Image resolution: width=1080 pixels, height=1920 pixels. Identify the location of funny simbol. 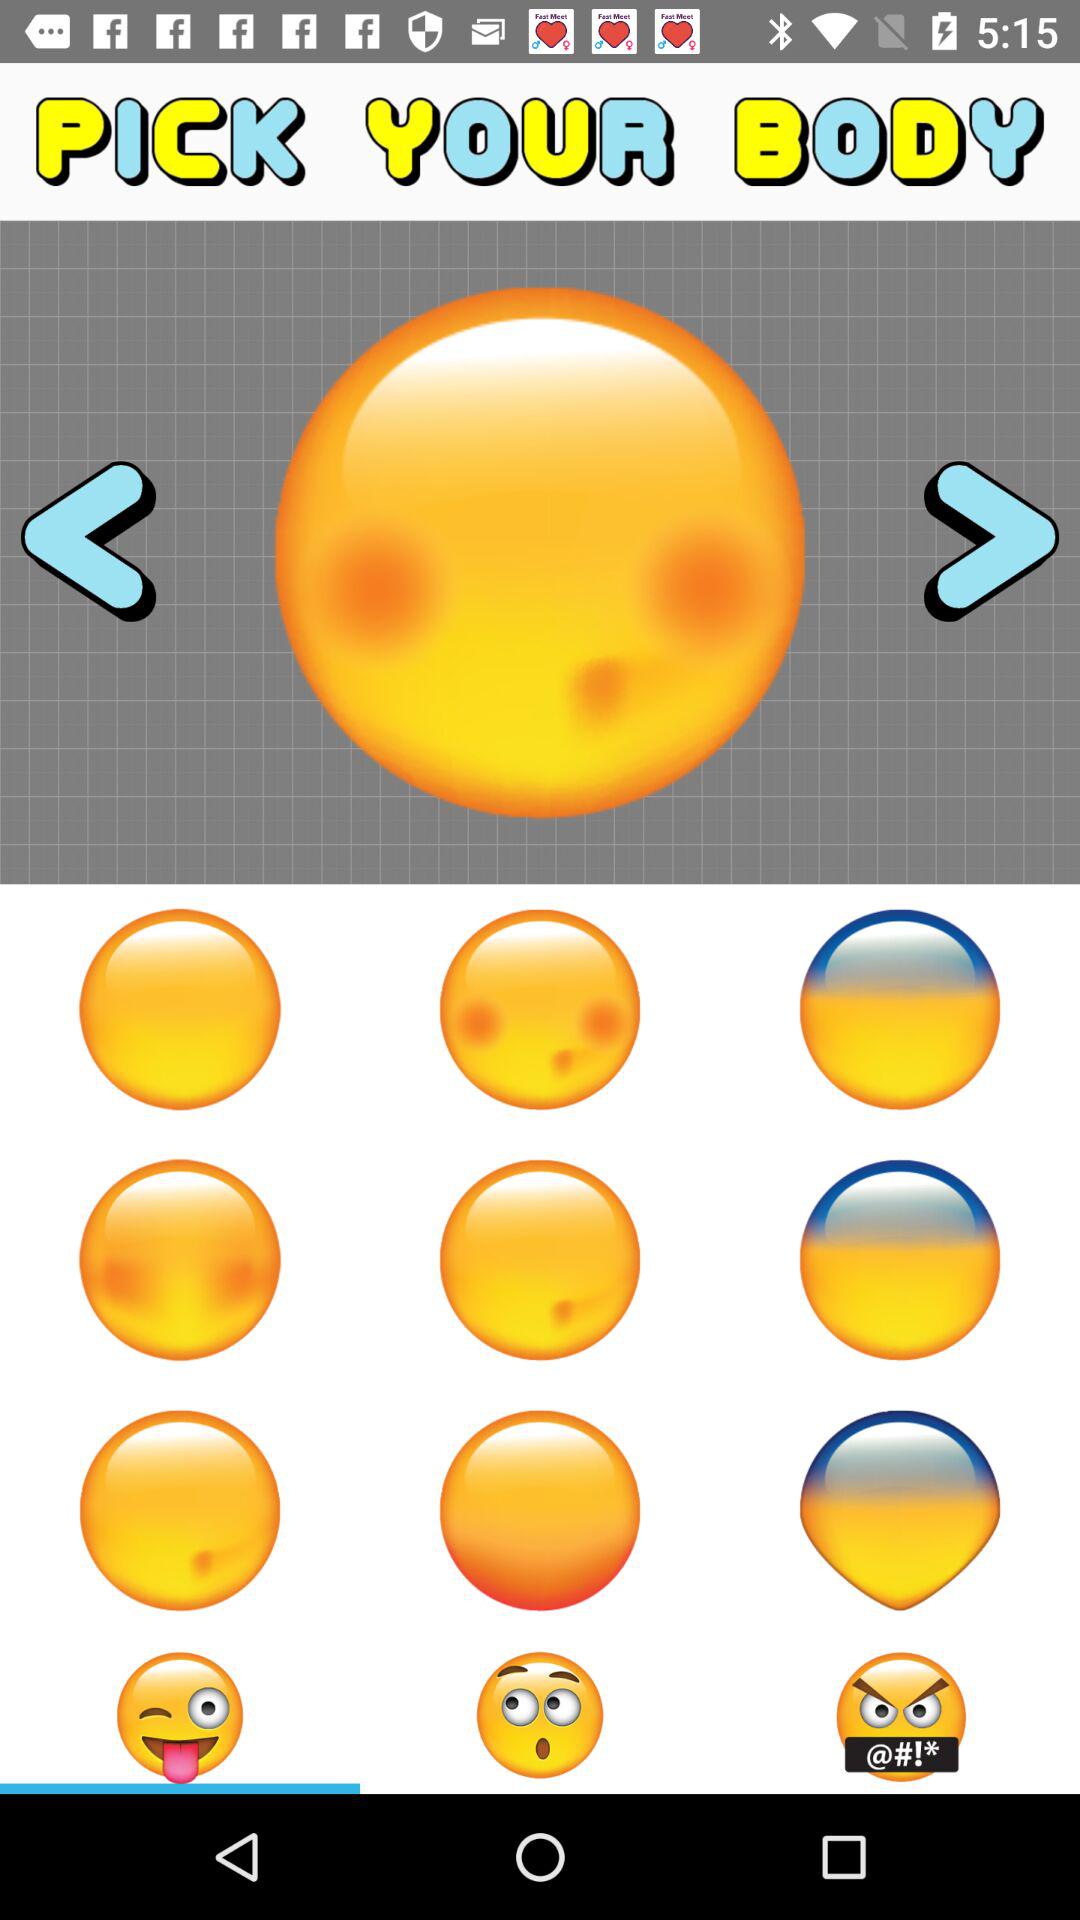
(900, 1510).